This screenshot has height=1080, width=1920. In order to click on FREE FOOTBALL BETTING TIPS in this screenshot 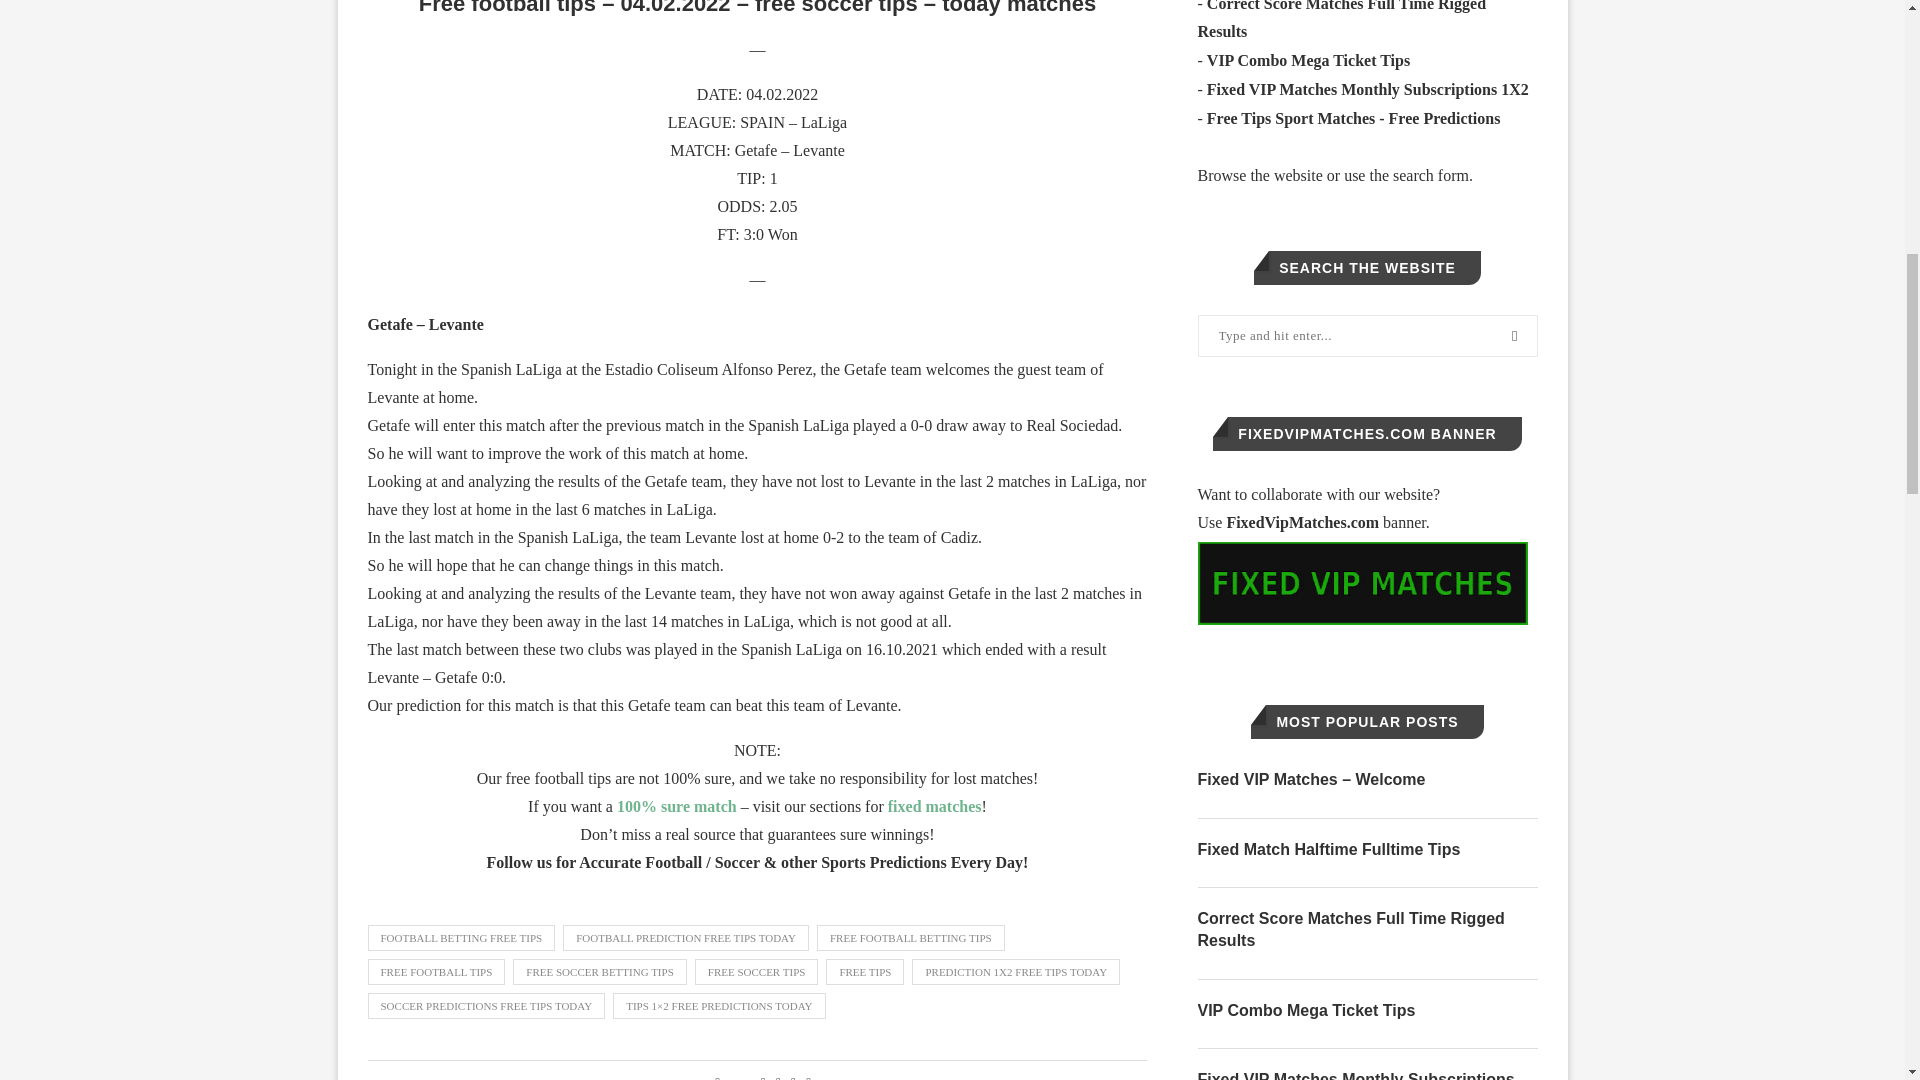, I will do `click(910, 938)`.